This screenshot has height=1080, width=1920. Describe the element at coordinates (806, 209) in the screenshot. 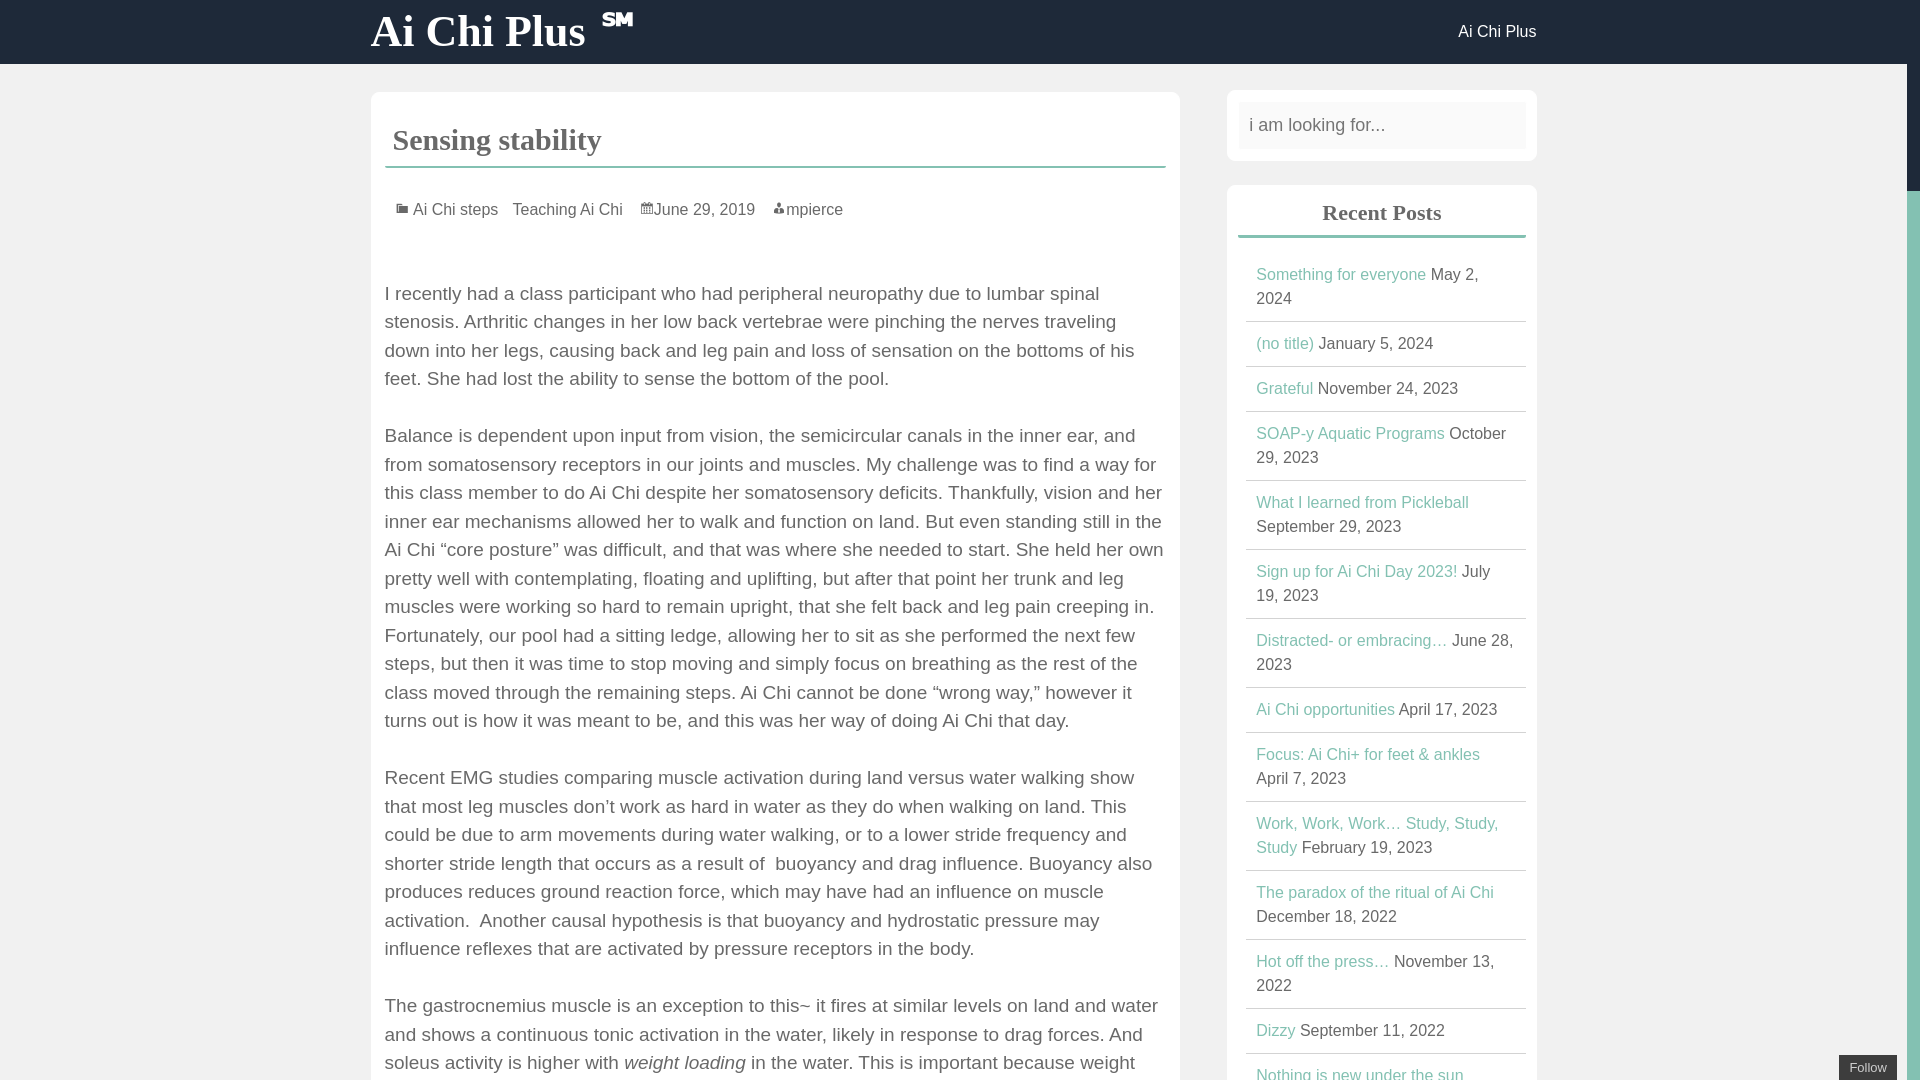

I see `mpierce` at that location.